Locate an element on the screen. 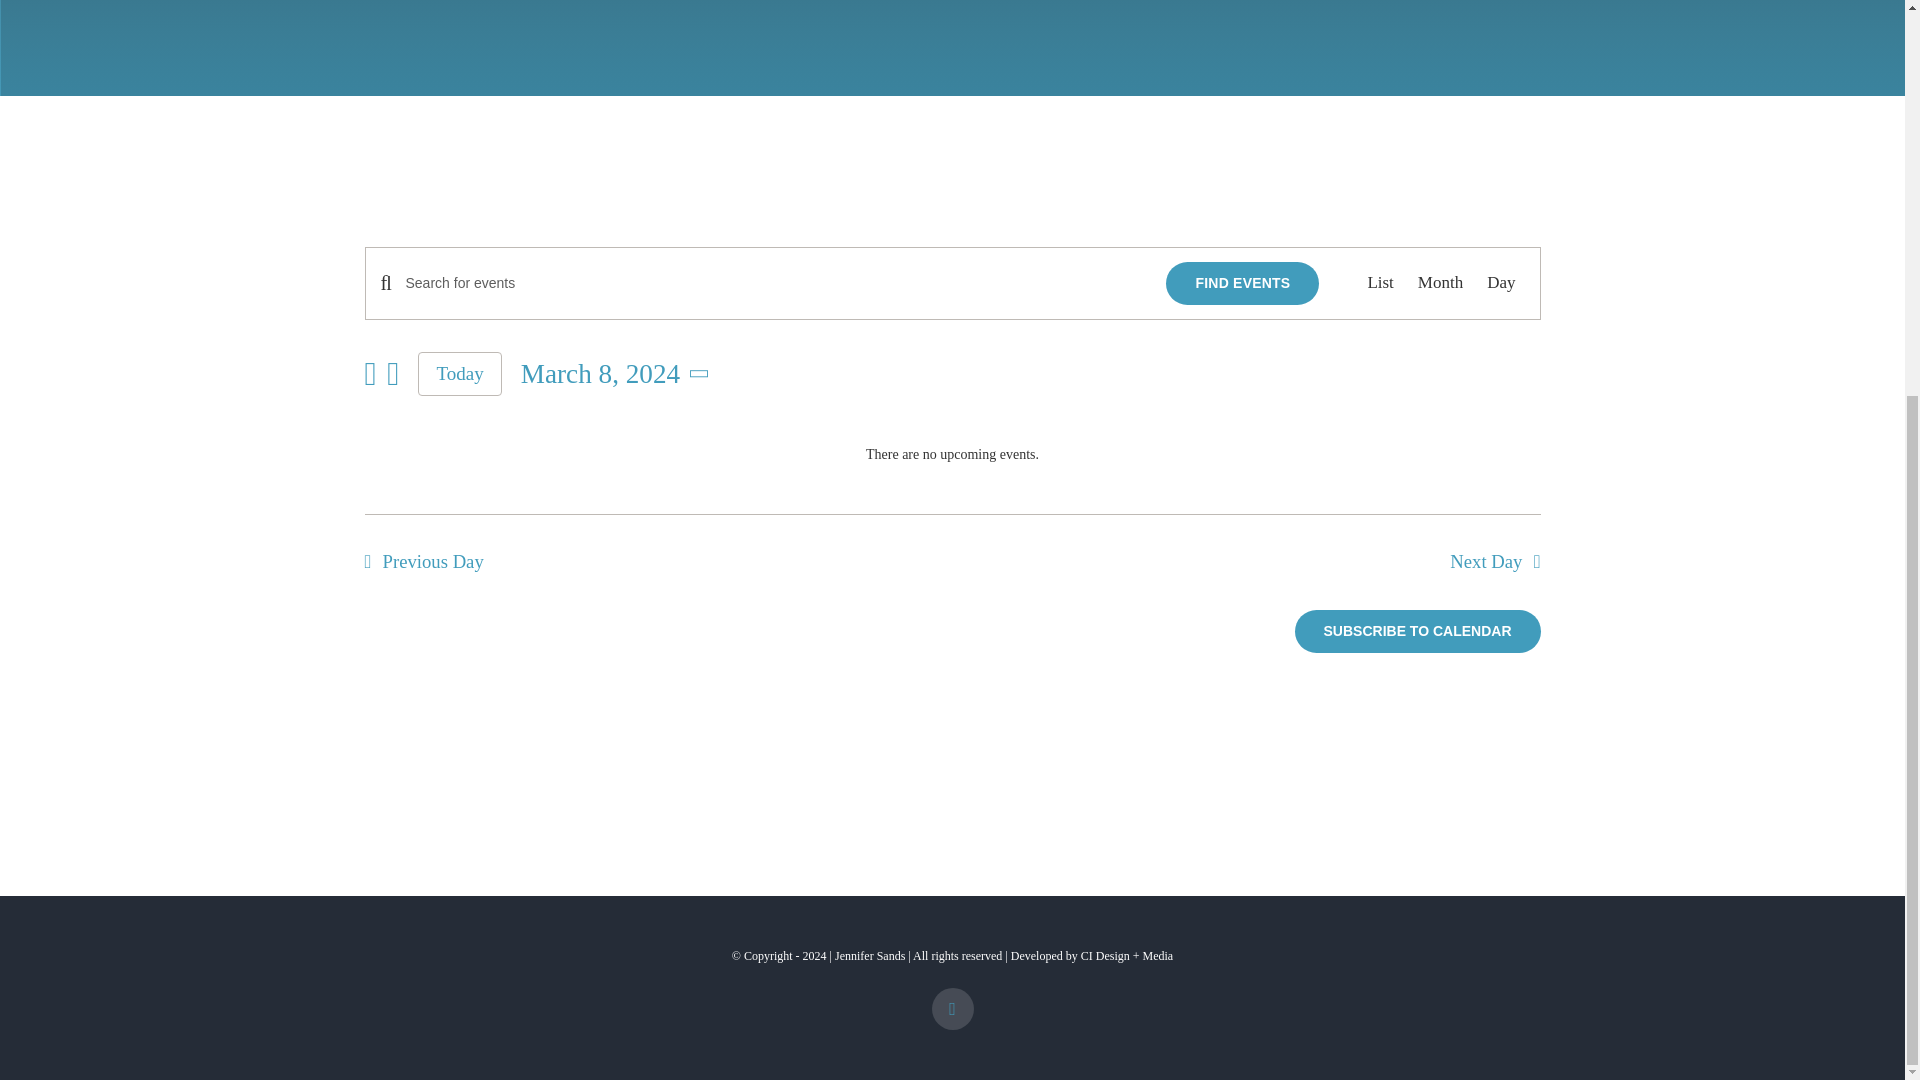 Image resolution: width=1920 pixels, height=1080 pixels. Today is located at coordinates (460, 374).